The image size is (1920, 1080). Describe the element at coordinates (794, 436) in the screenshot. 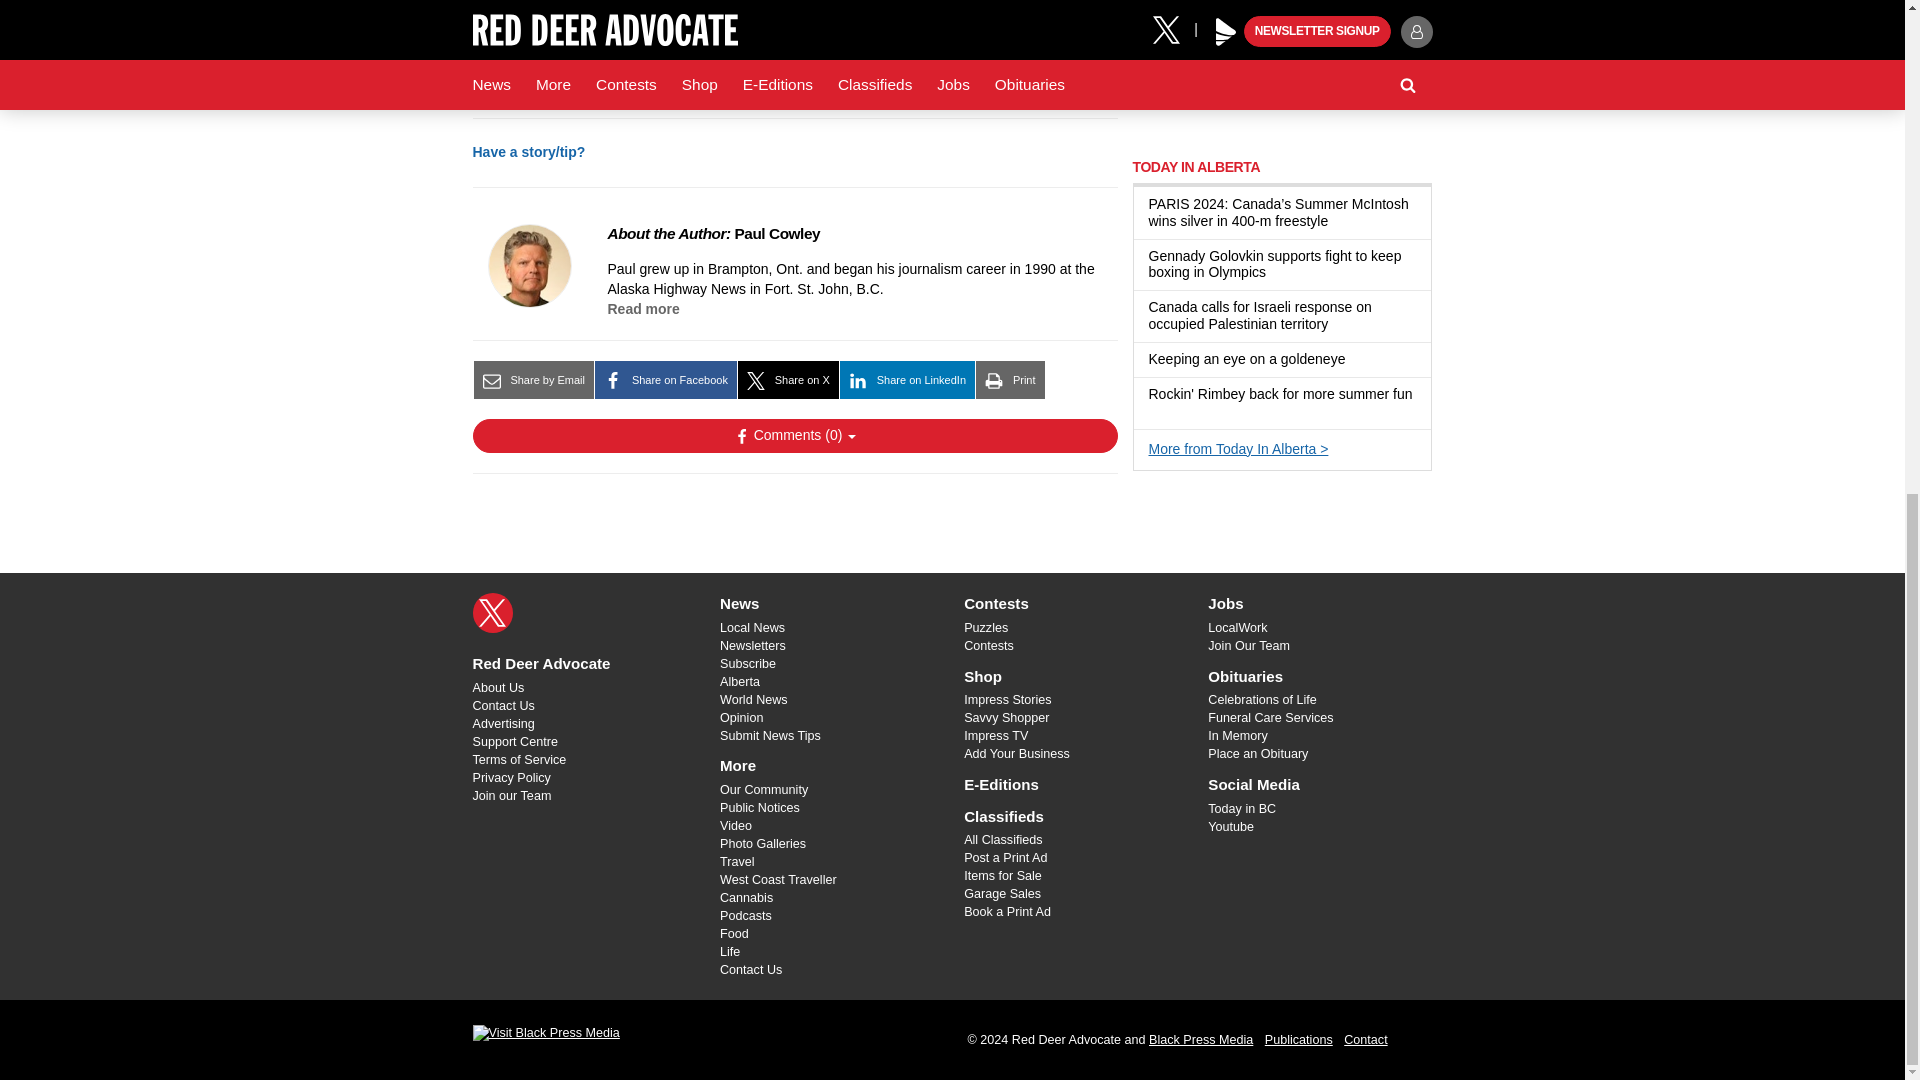

I see `Show Comments` at that location.